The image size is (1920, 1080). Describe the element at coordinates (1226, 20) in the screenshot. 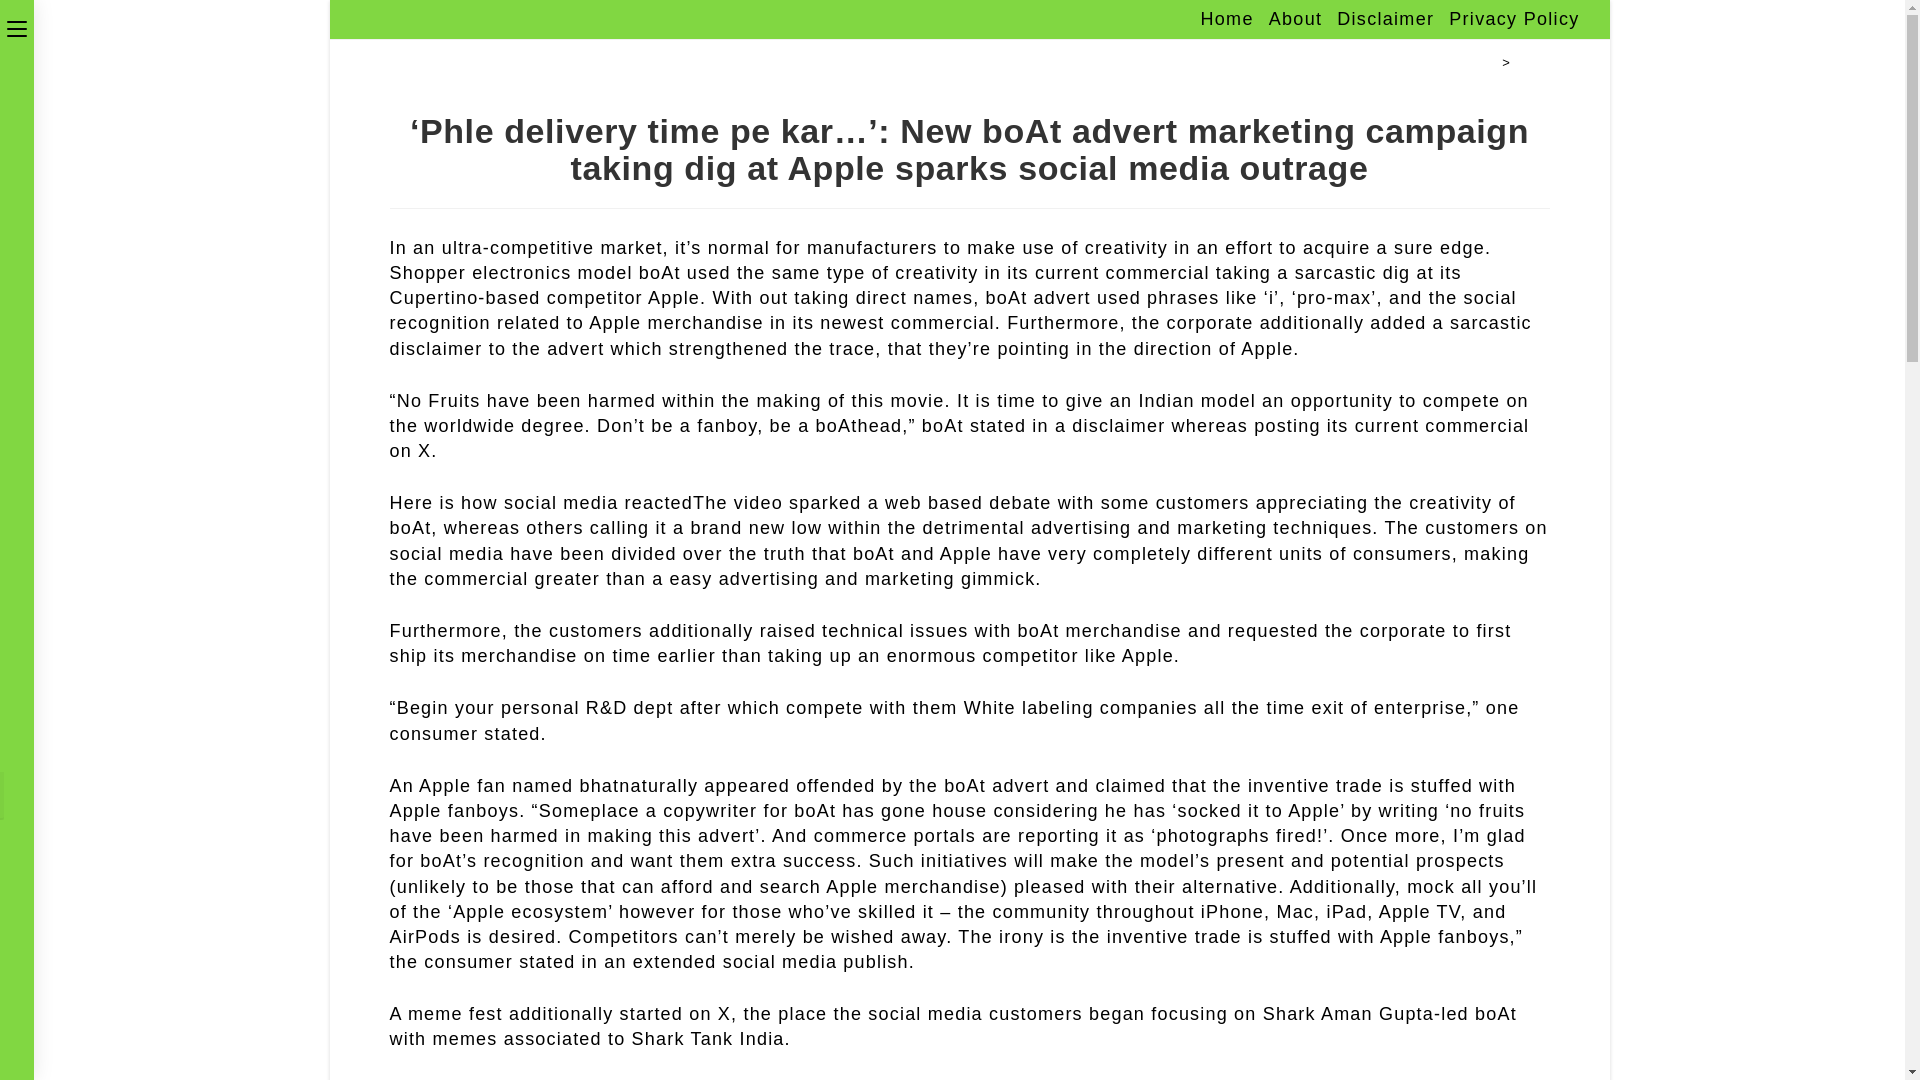

I see `Home` at that location.